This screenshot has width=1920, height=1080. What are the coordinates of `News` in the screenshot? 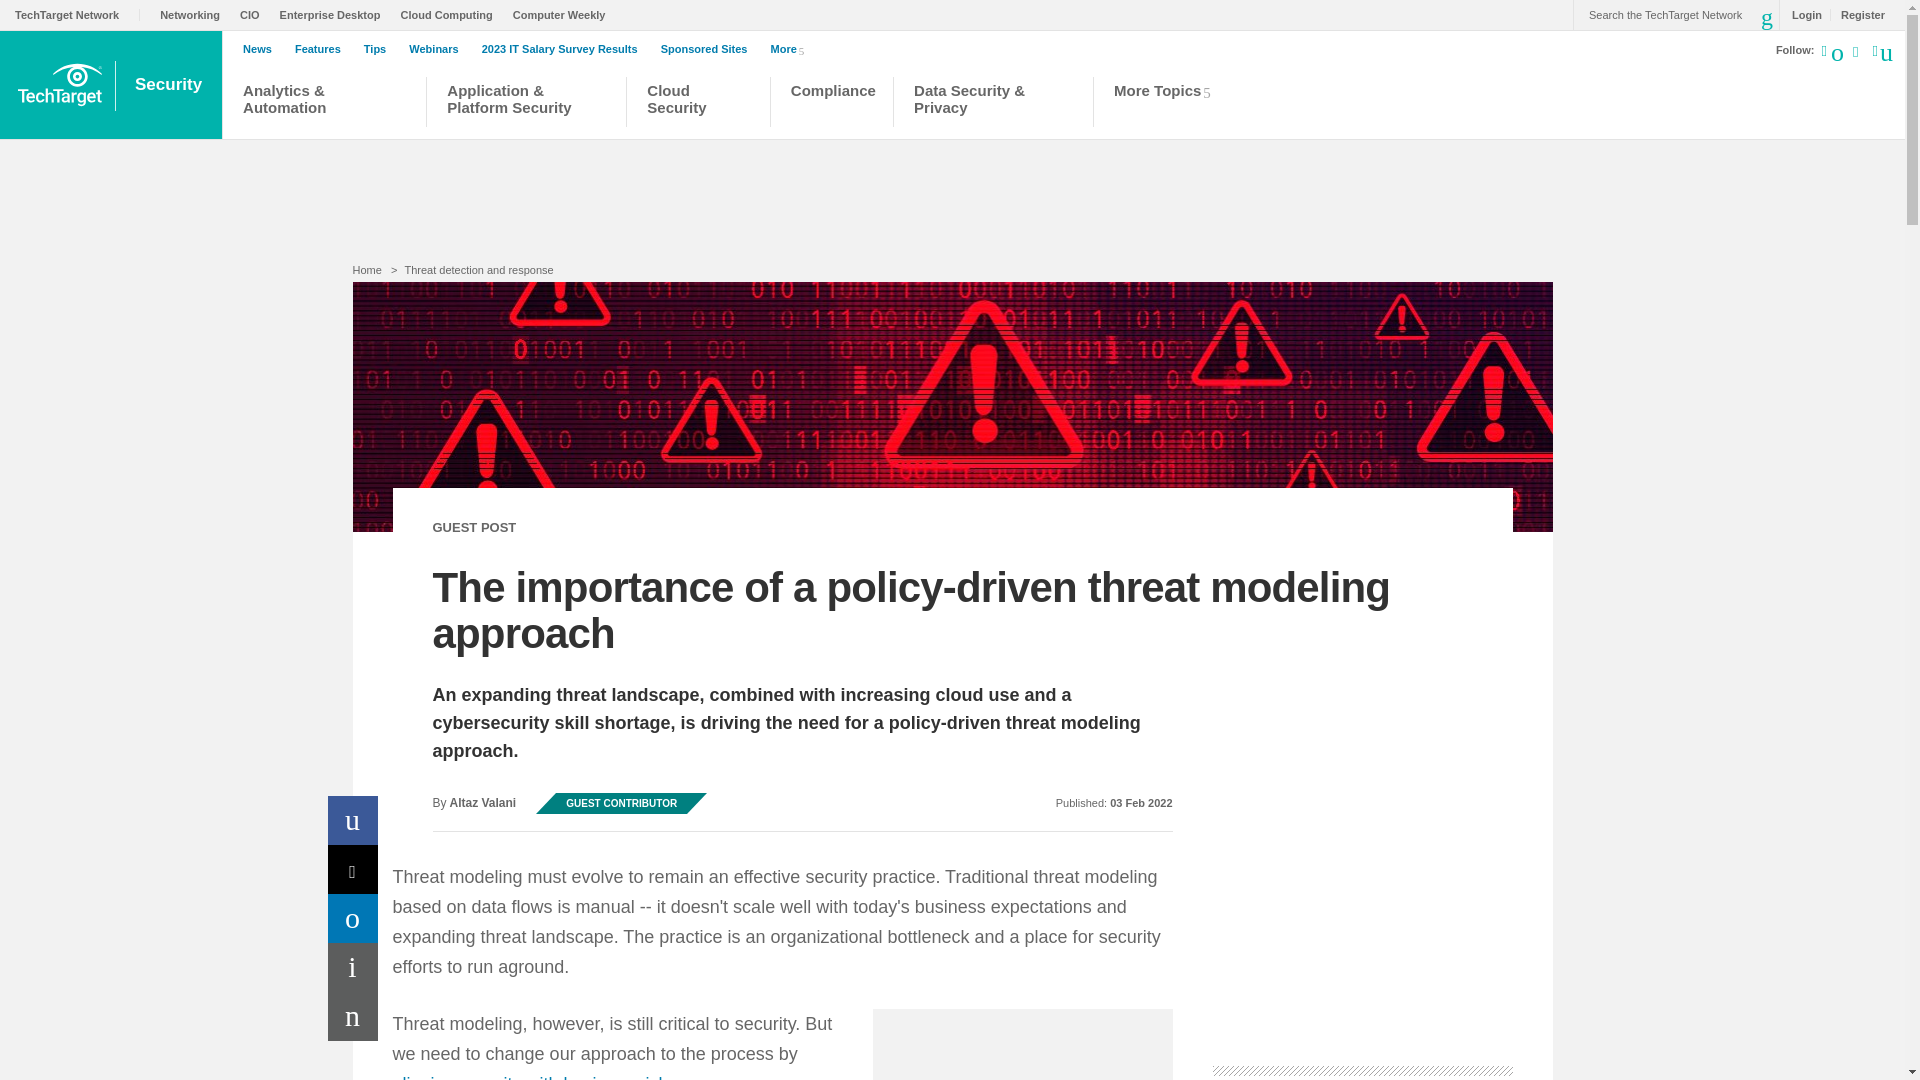 It's located at (262, 49).